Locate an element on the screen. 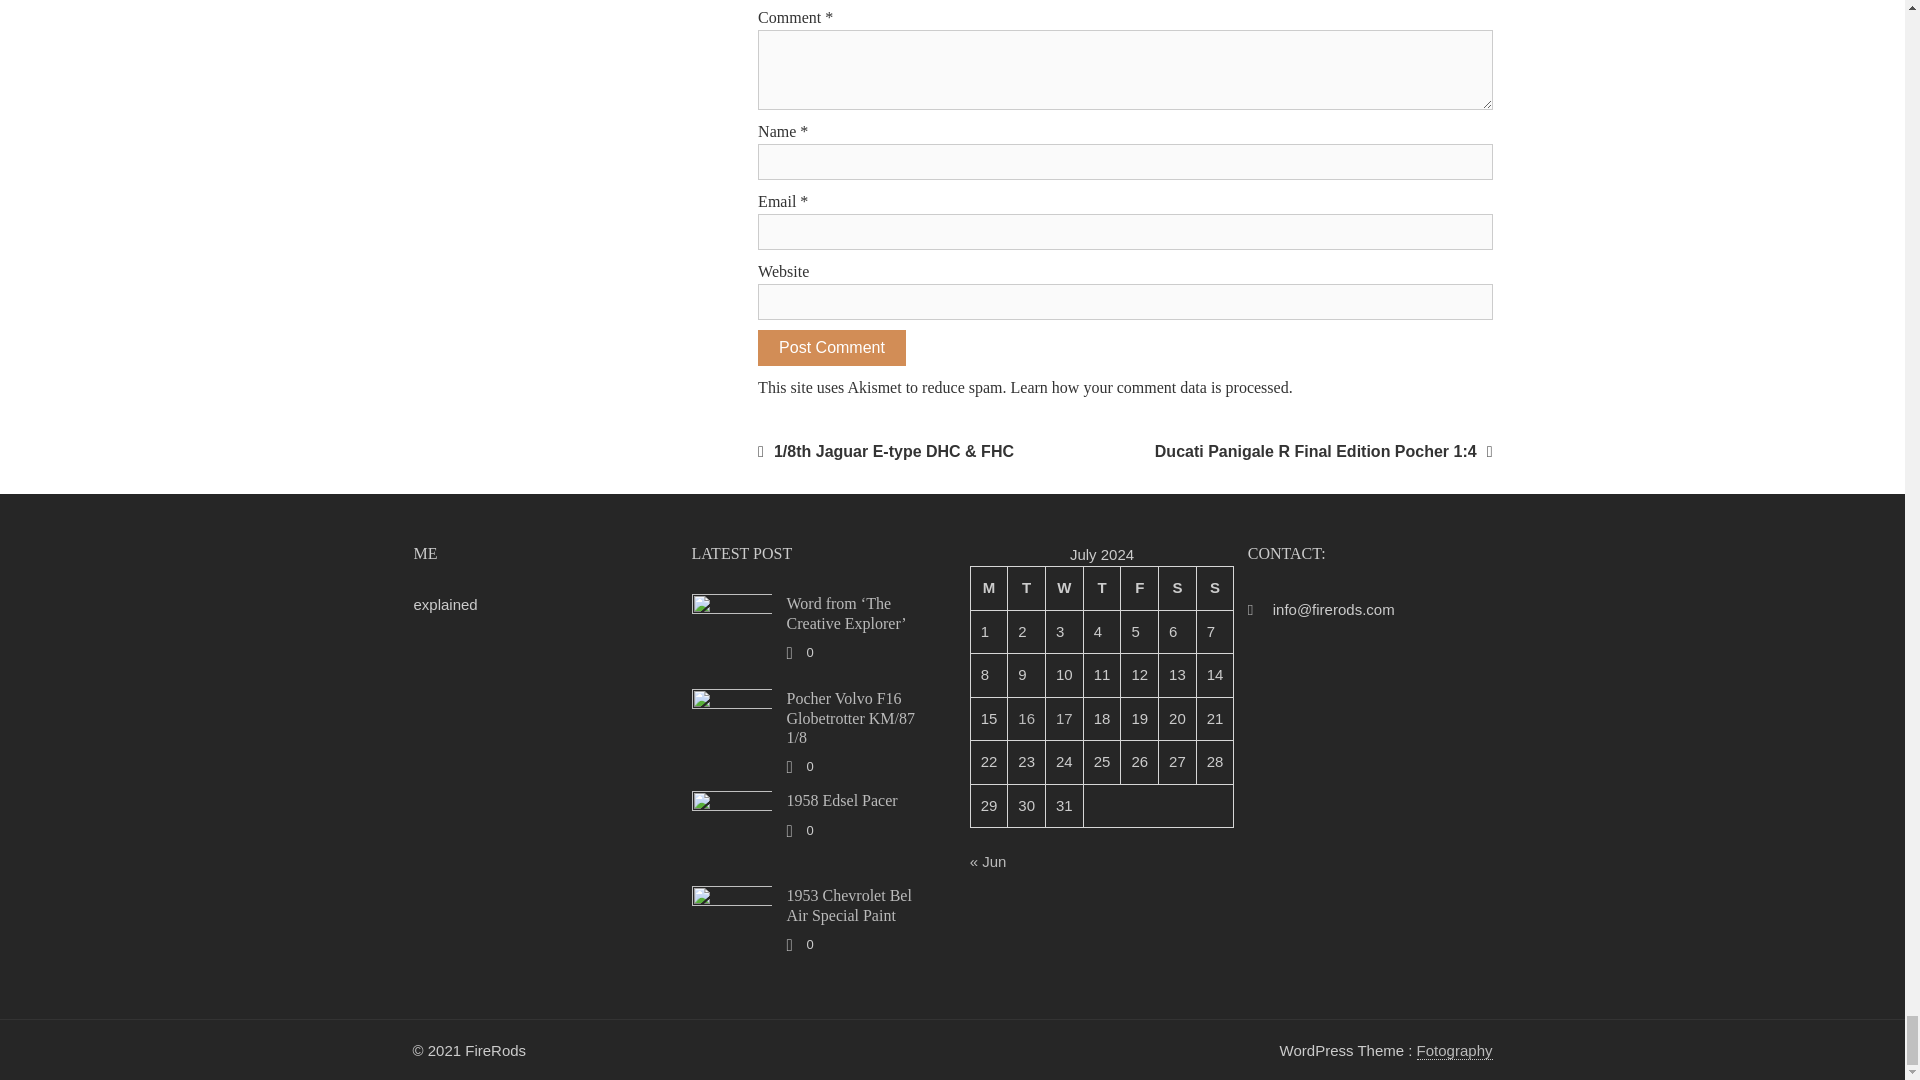  Post Comment is located at coordinates (832, 348).